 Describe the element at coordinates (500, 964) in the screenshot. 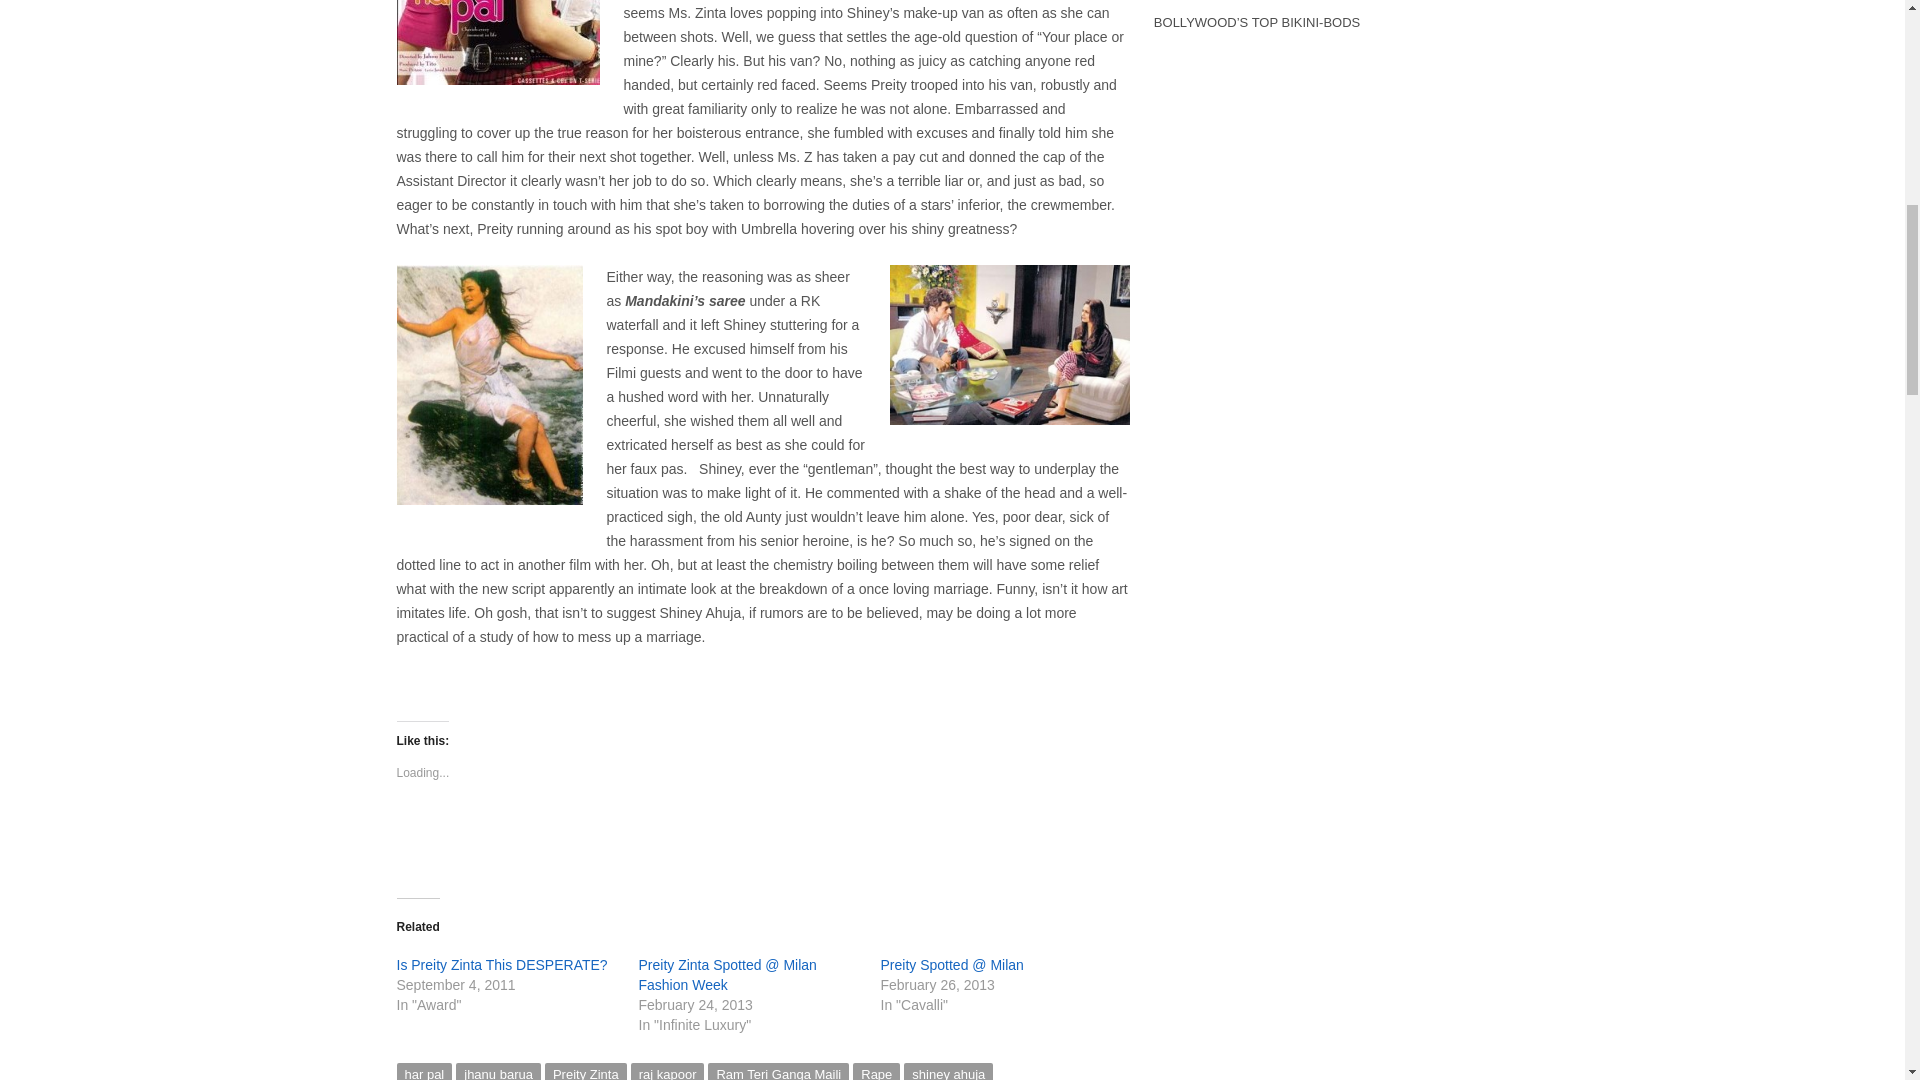

I see `Is Preity Zinta This DESPERATE?` at that location.